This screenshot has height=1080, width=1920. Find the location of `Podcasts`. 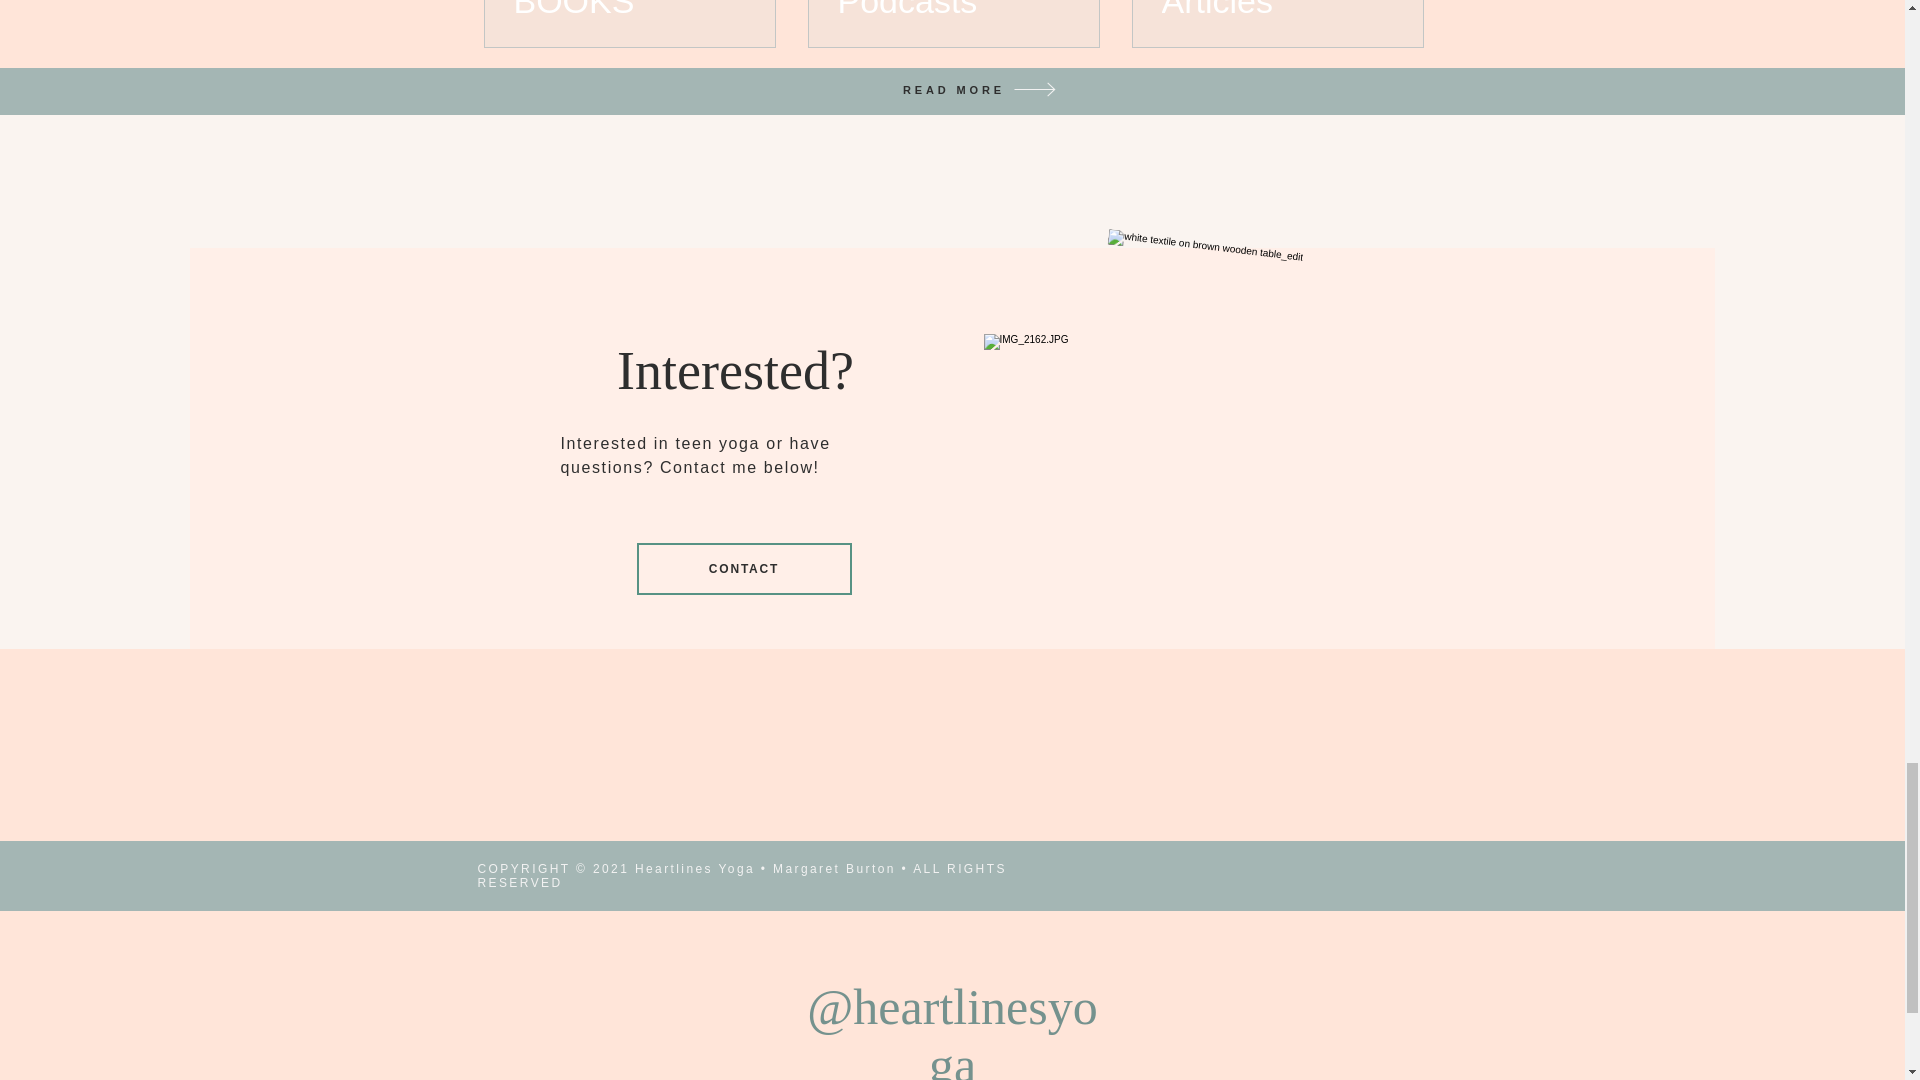

Podcasts is located at coordinates (953, 10).